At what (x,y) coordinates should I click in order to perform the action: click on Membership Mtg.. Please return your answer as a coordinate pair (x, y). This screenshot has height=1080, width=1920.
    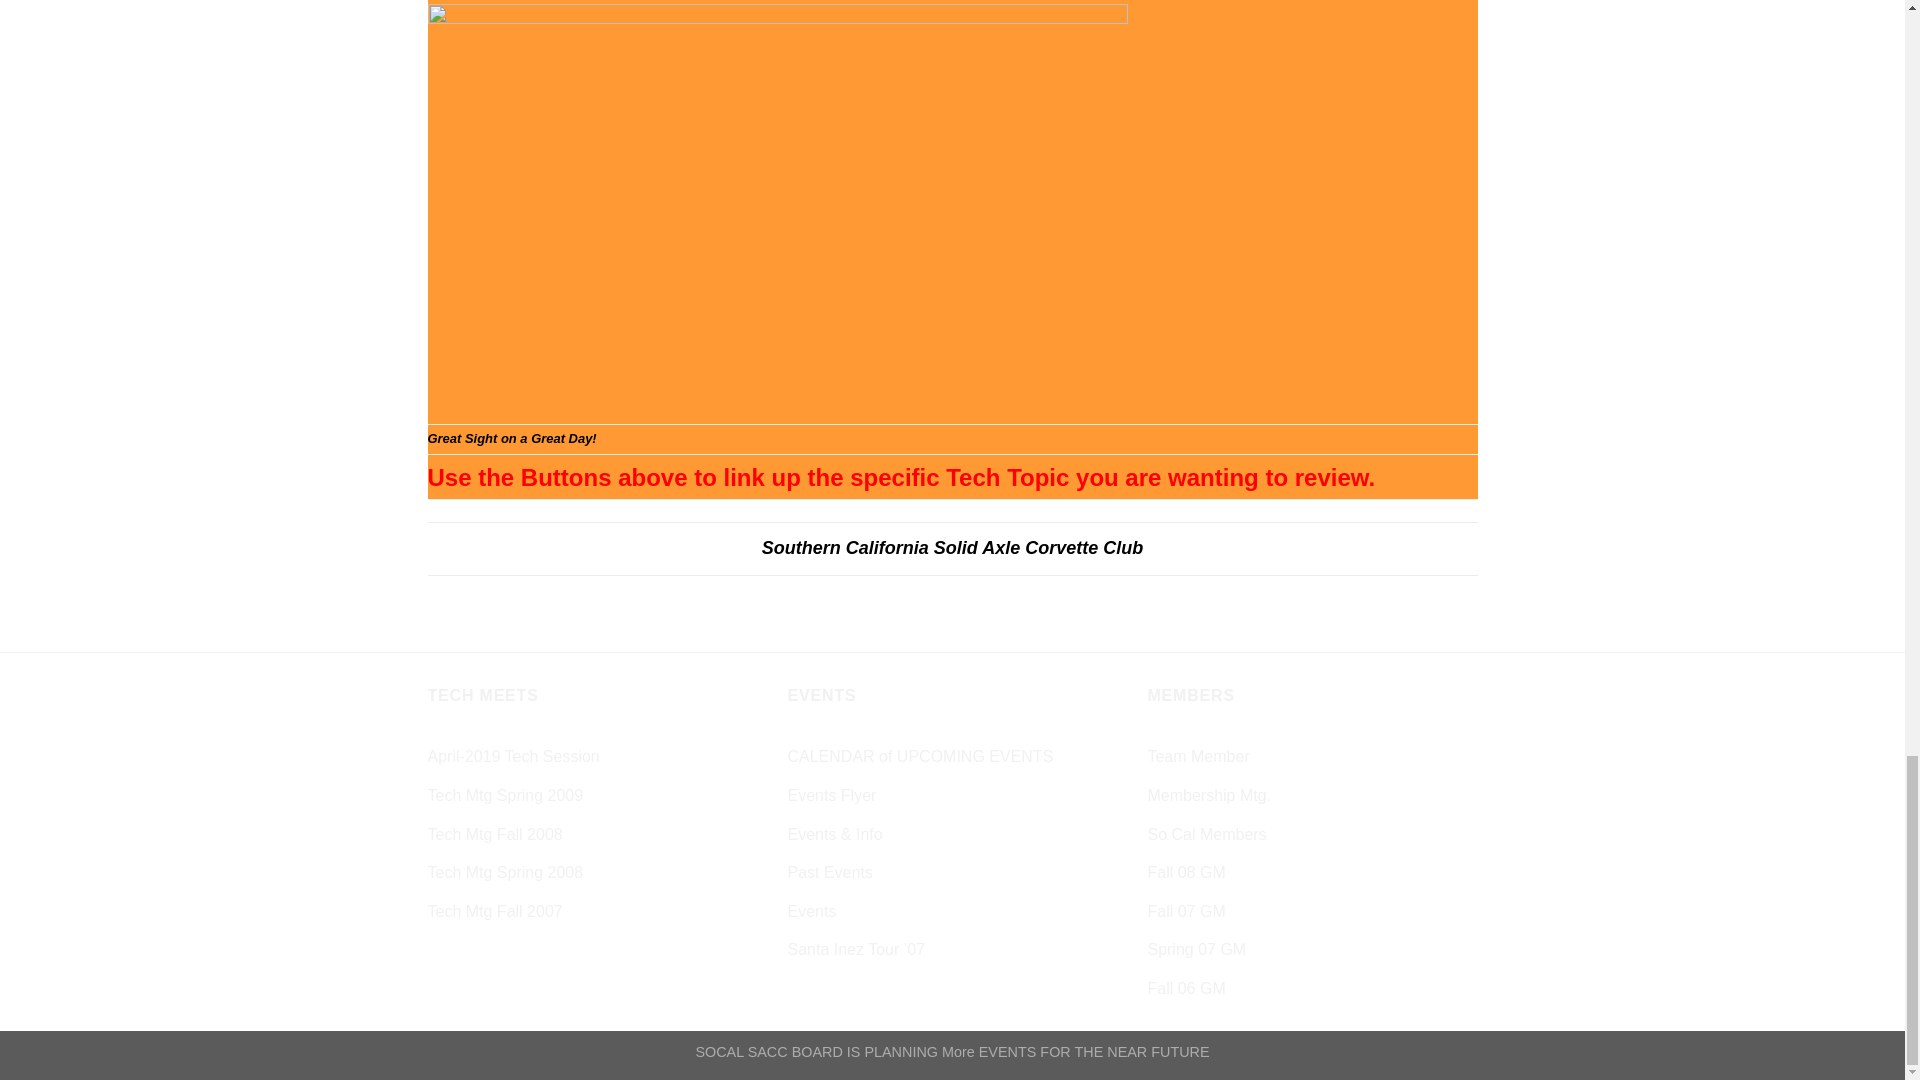
    Looking at the image, I should click on (1208, 796).